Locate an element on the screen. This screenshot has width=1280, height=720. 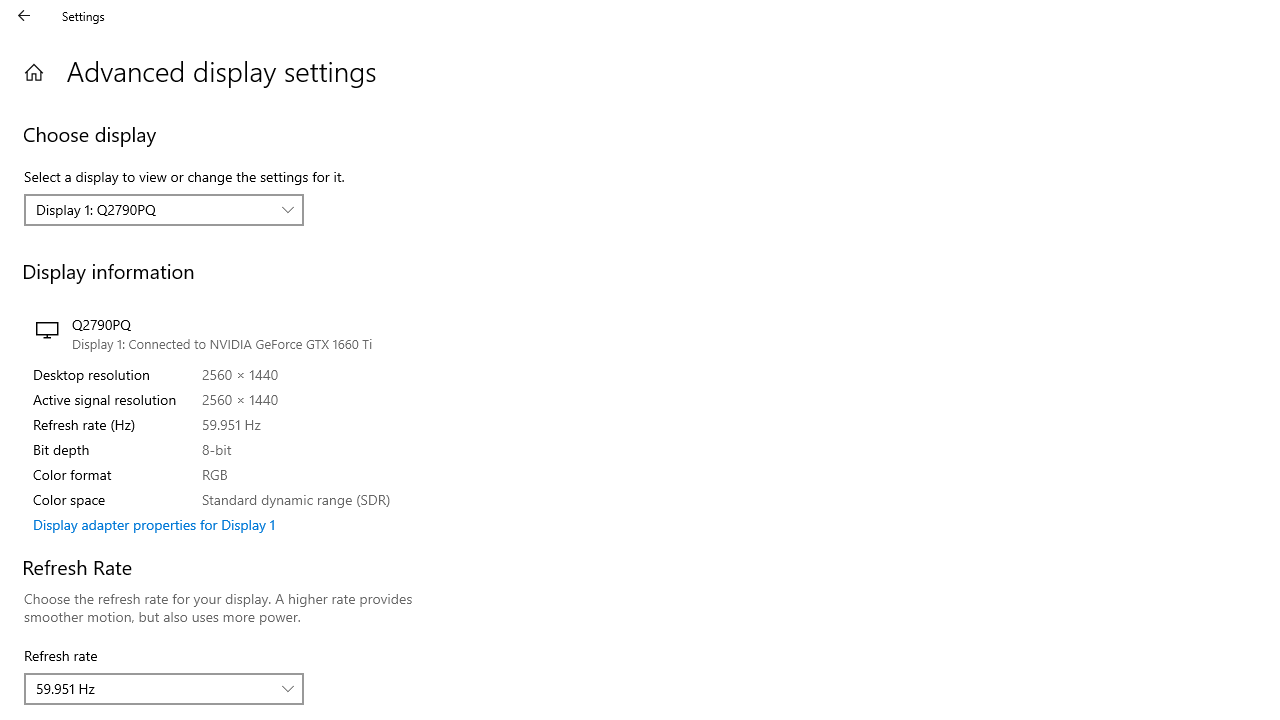
59.951 Hz is located at coordinates (153, 688).